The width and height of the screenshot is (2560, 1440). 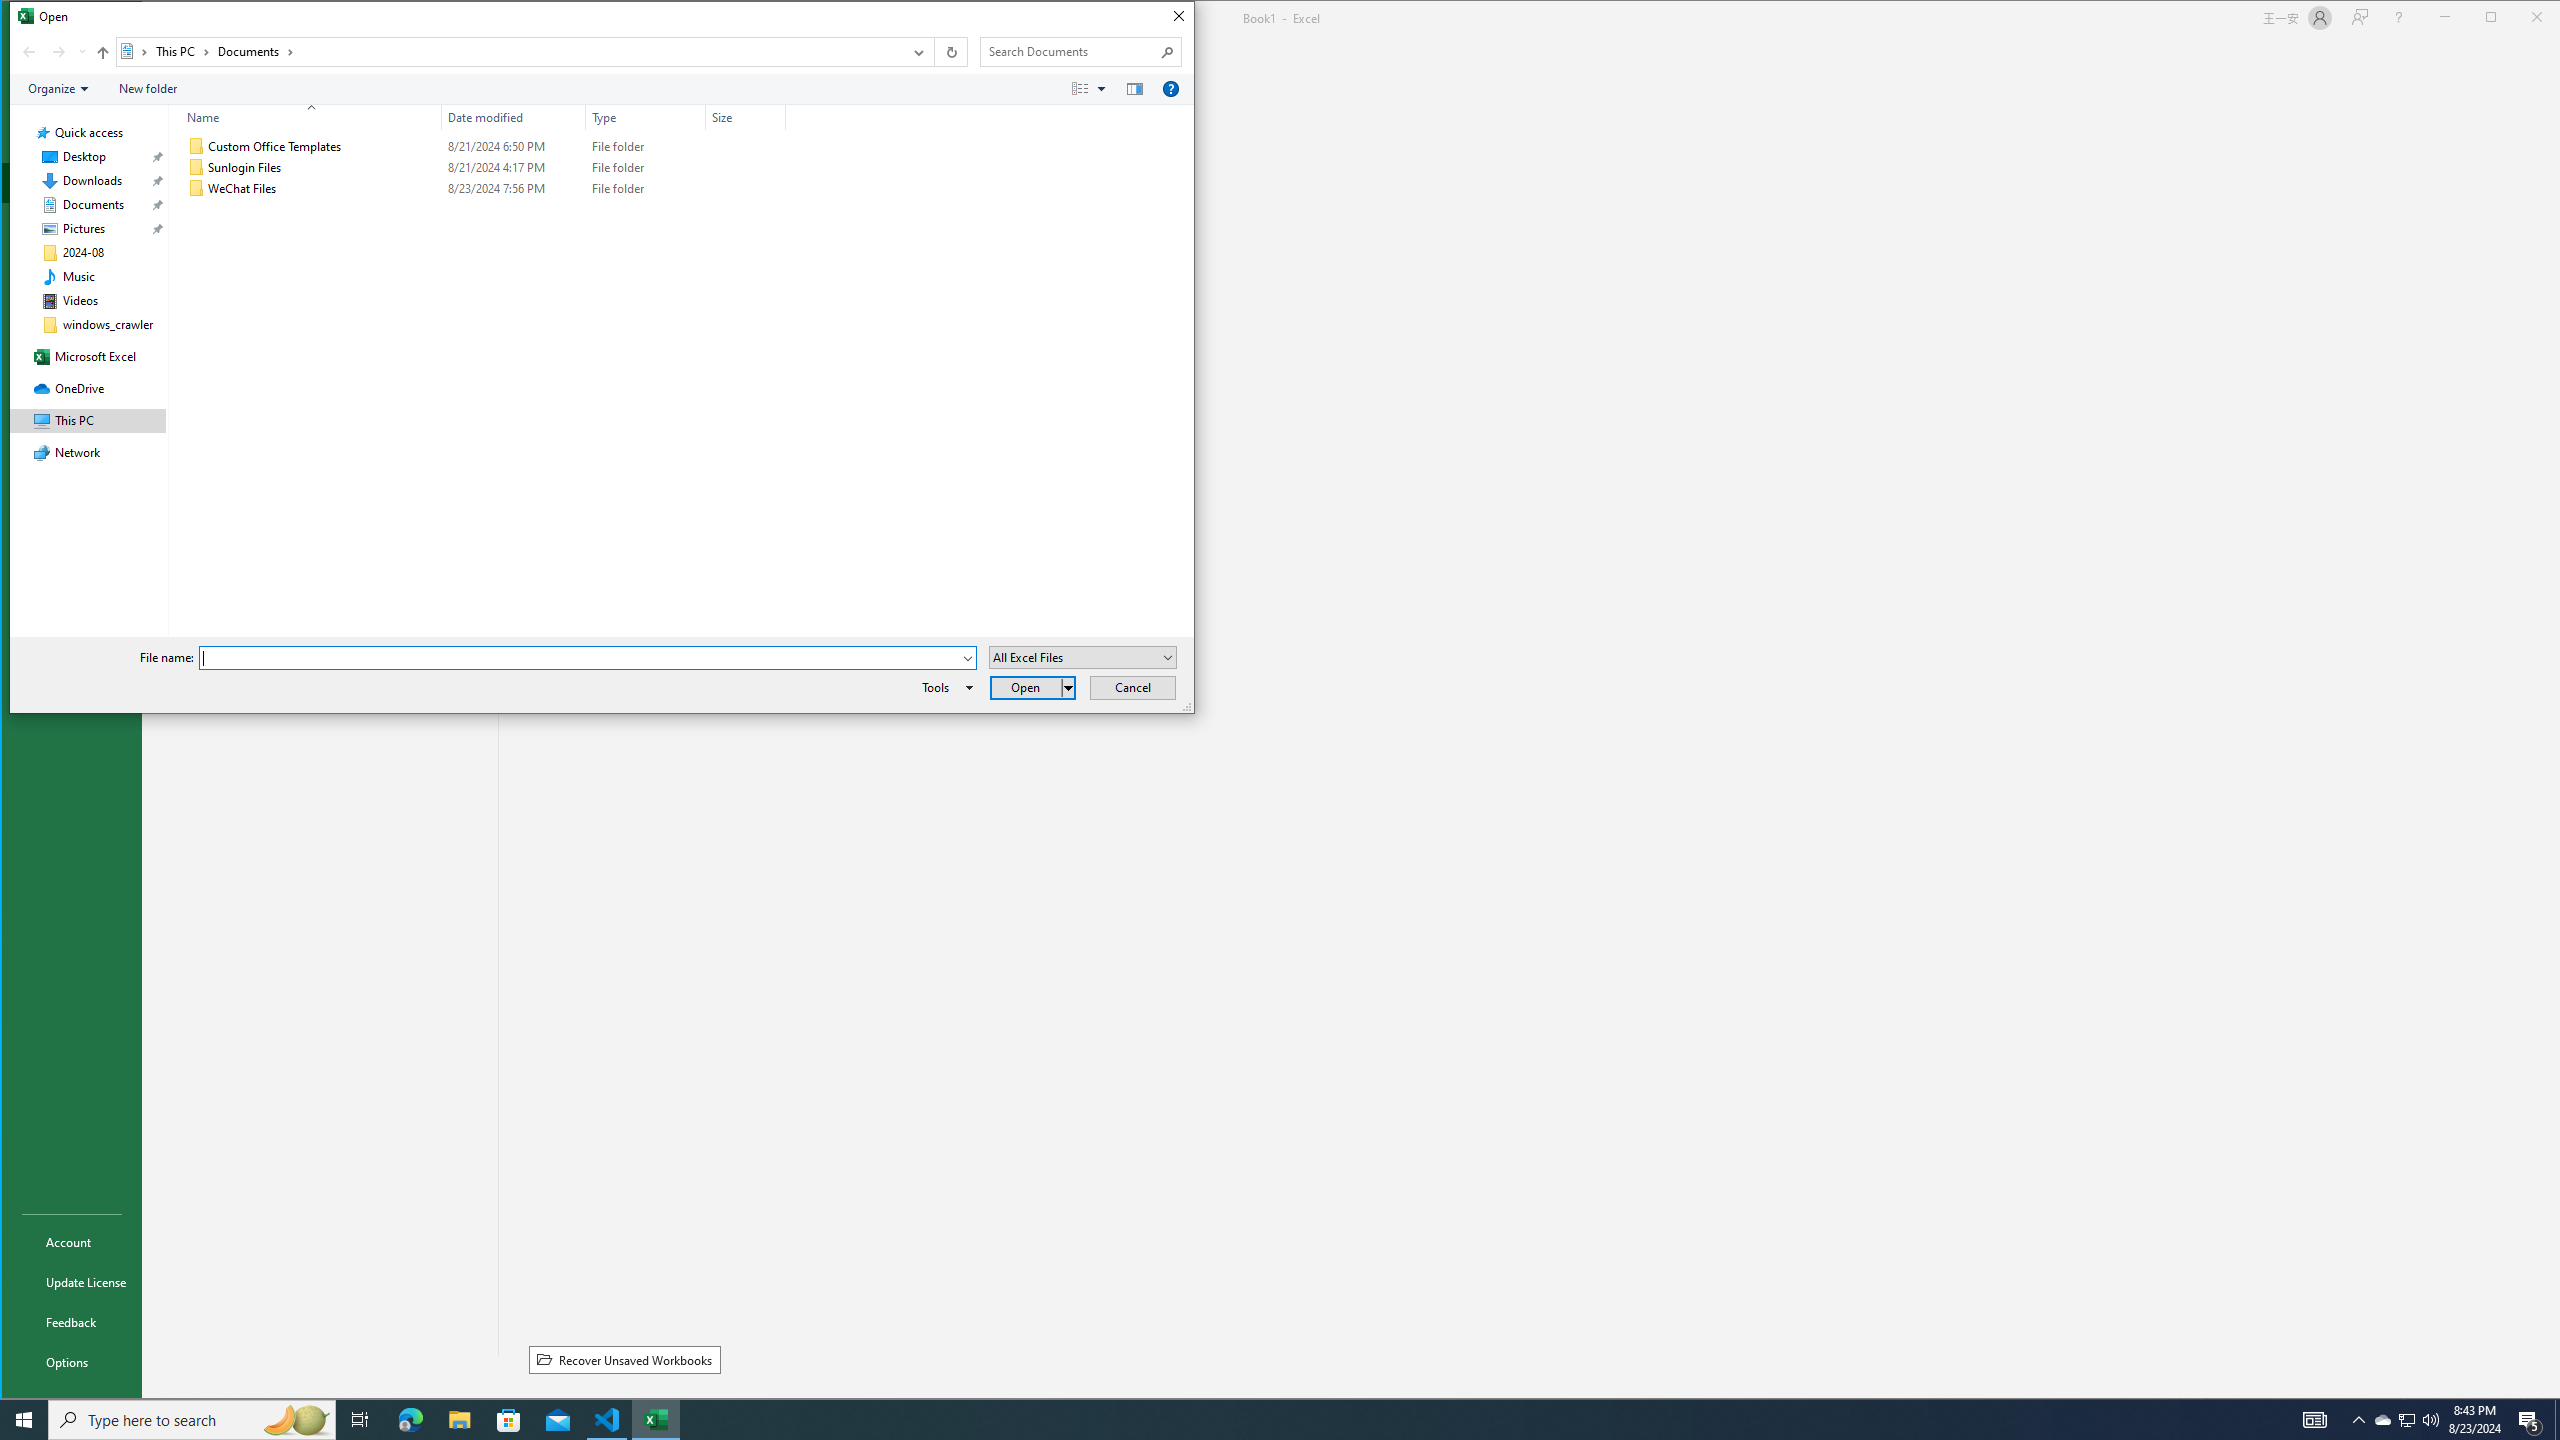 I want to click on Microsoft Edge, so click(x=410, y=1420).